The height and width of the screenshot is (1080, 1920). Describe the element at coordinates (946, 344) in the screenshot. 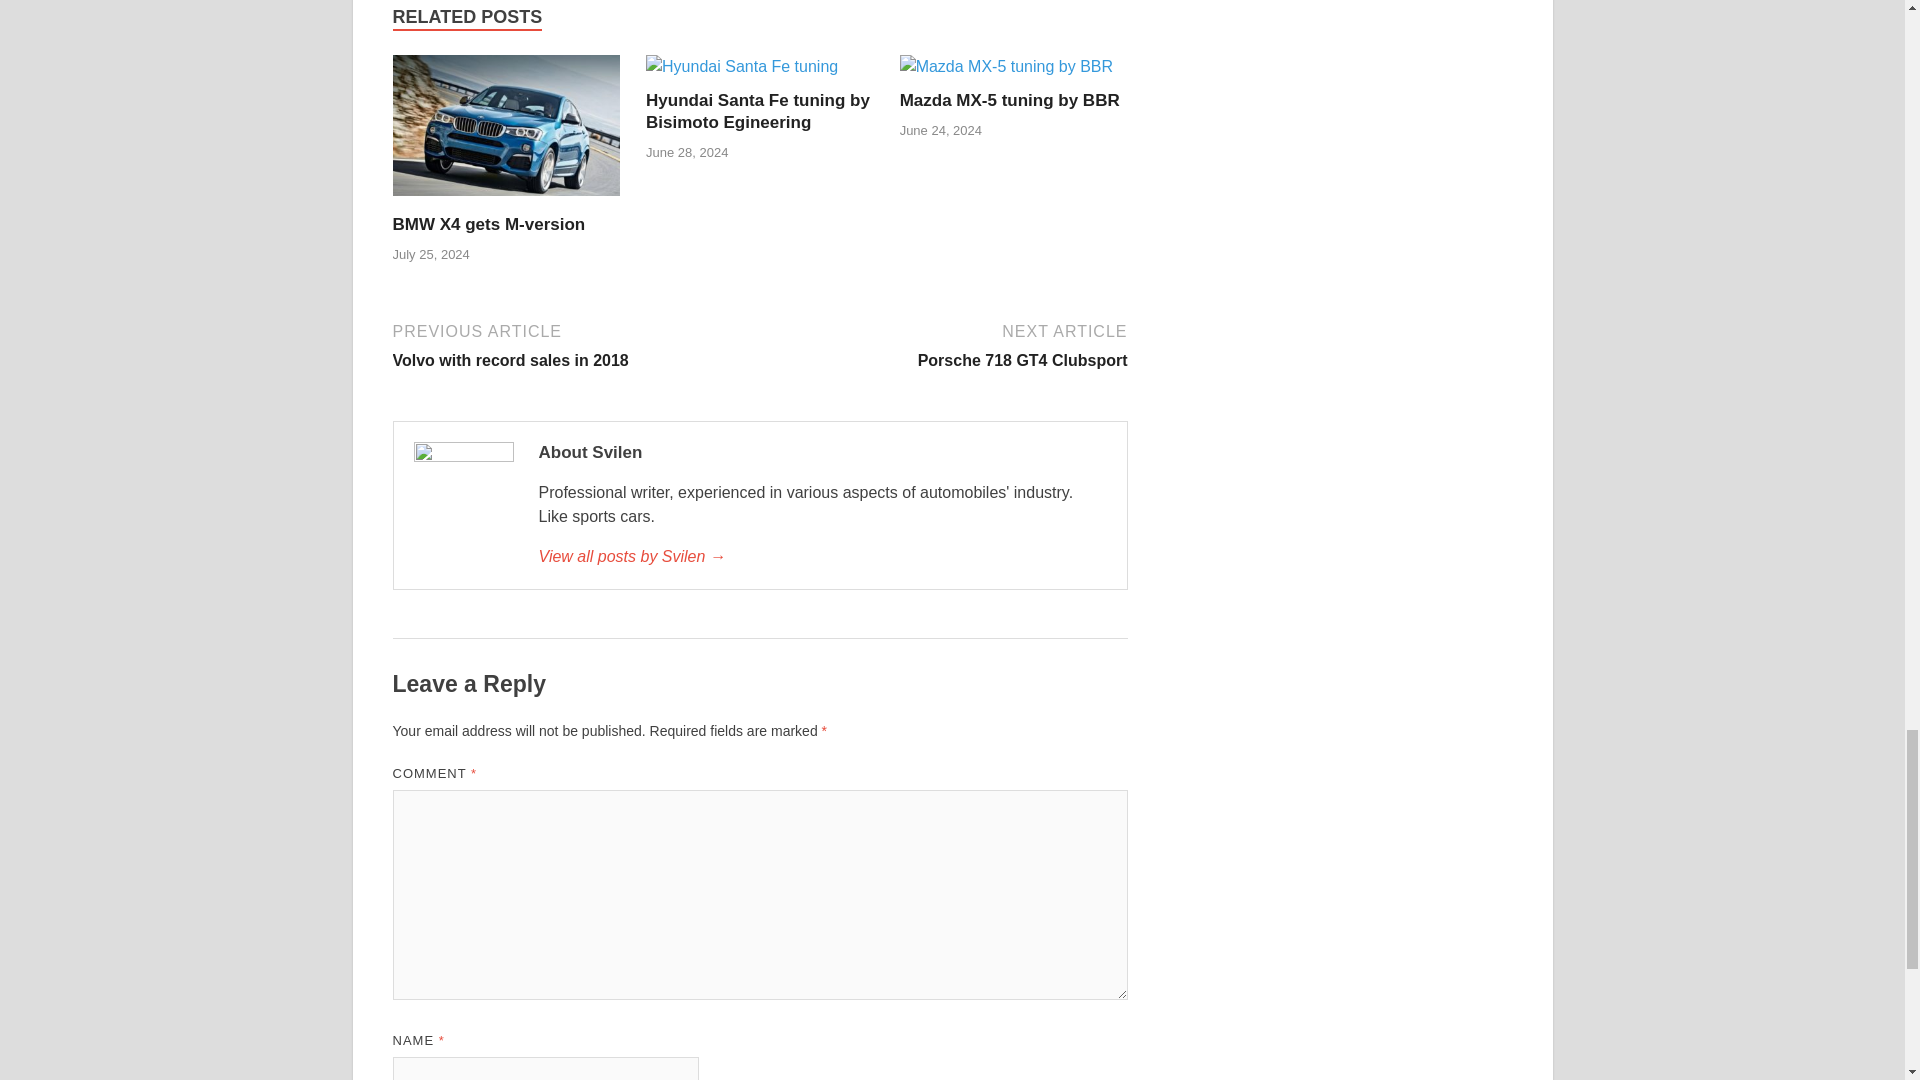

I see `Mazda MX-5 tuning by BBR` at that location.